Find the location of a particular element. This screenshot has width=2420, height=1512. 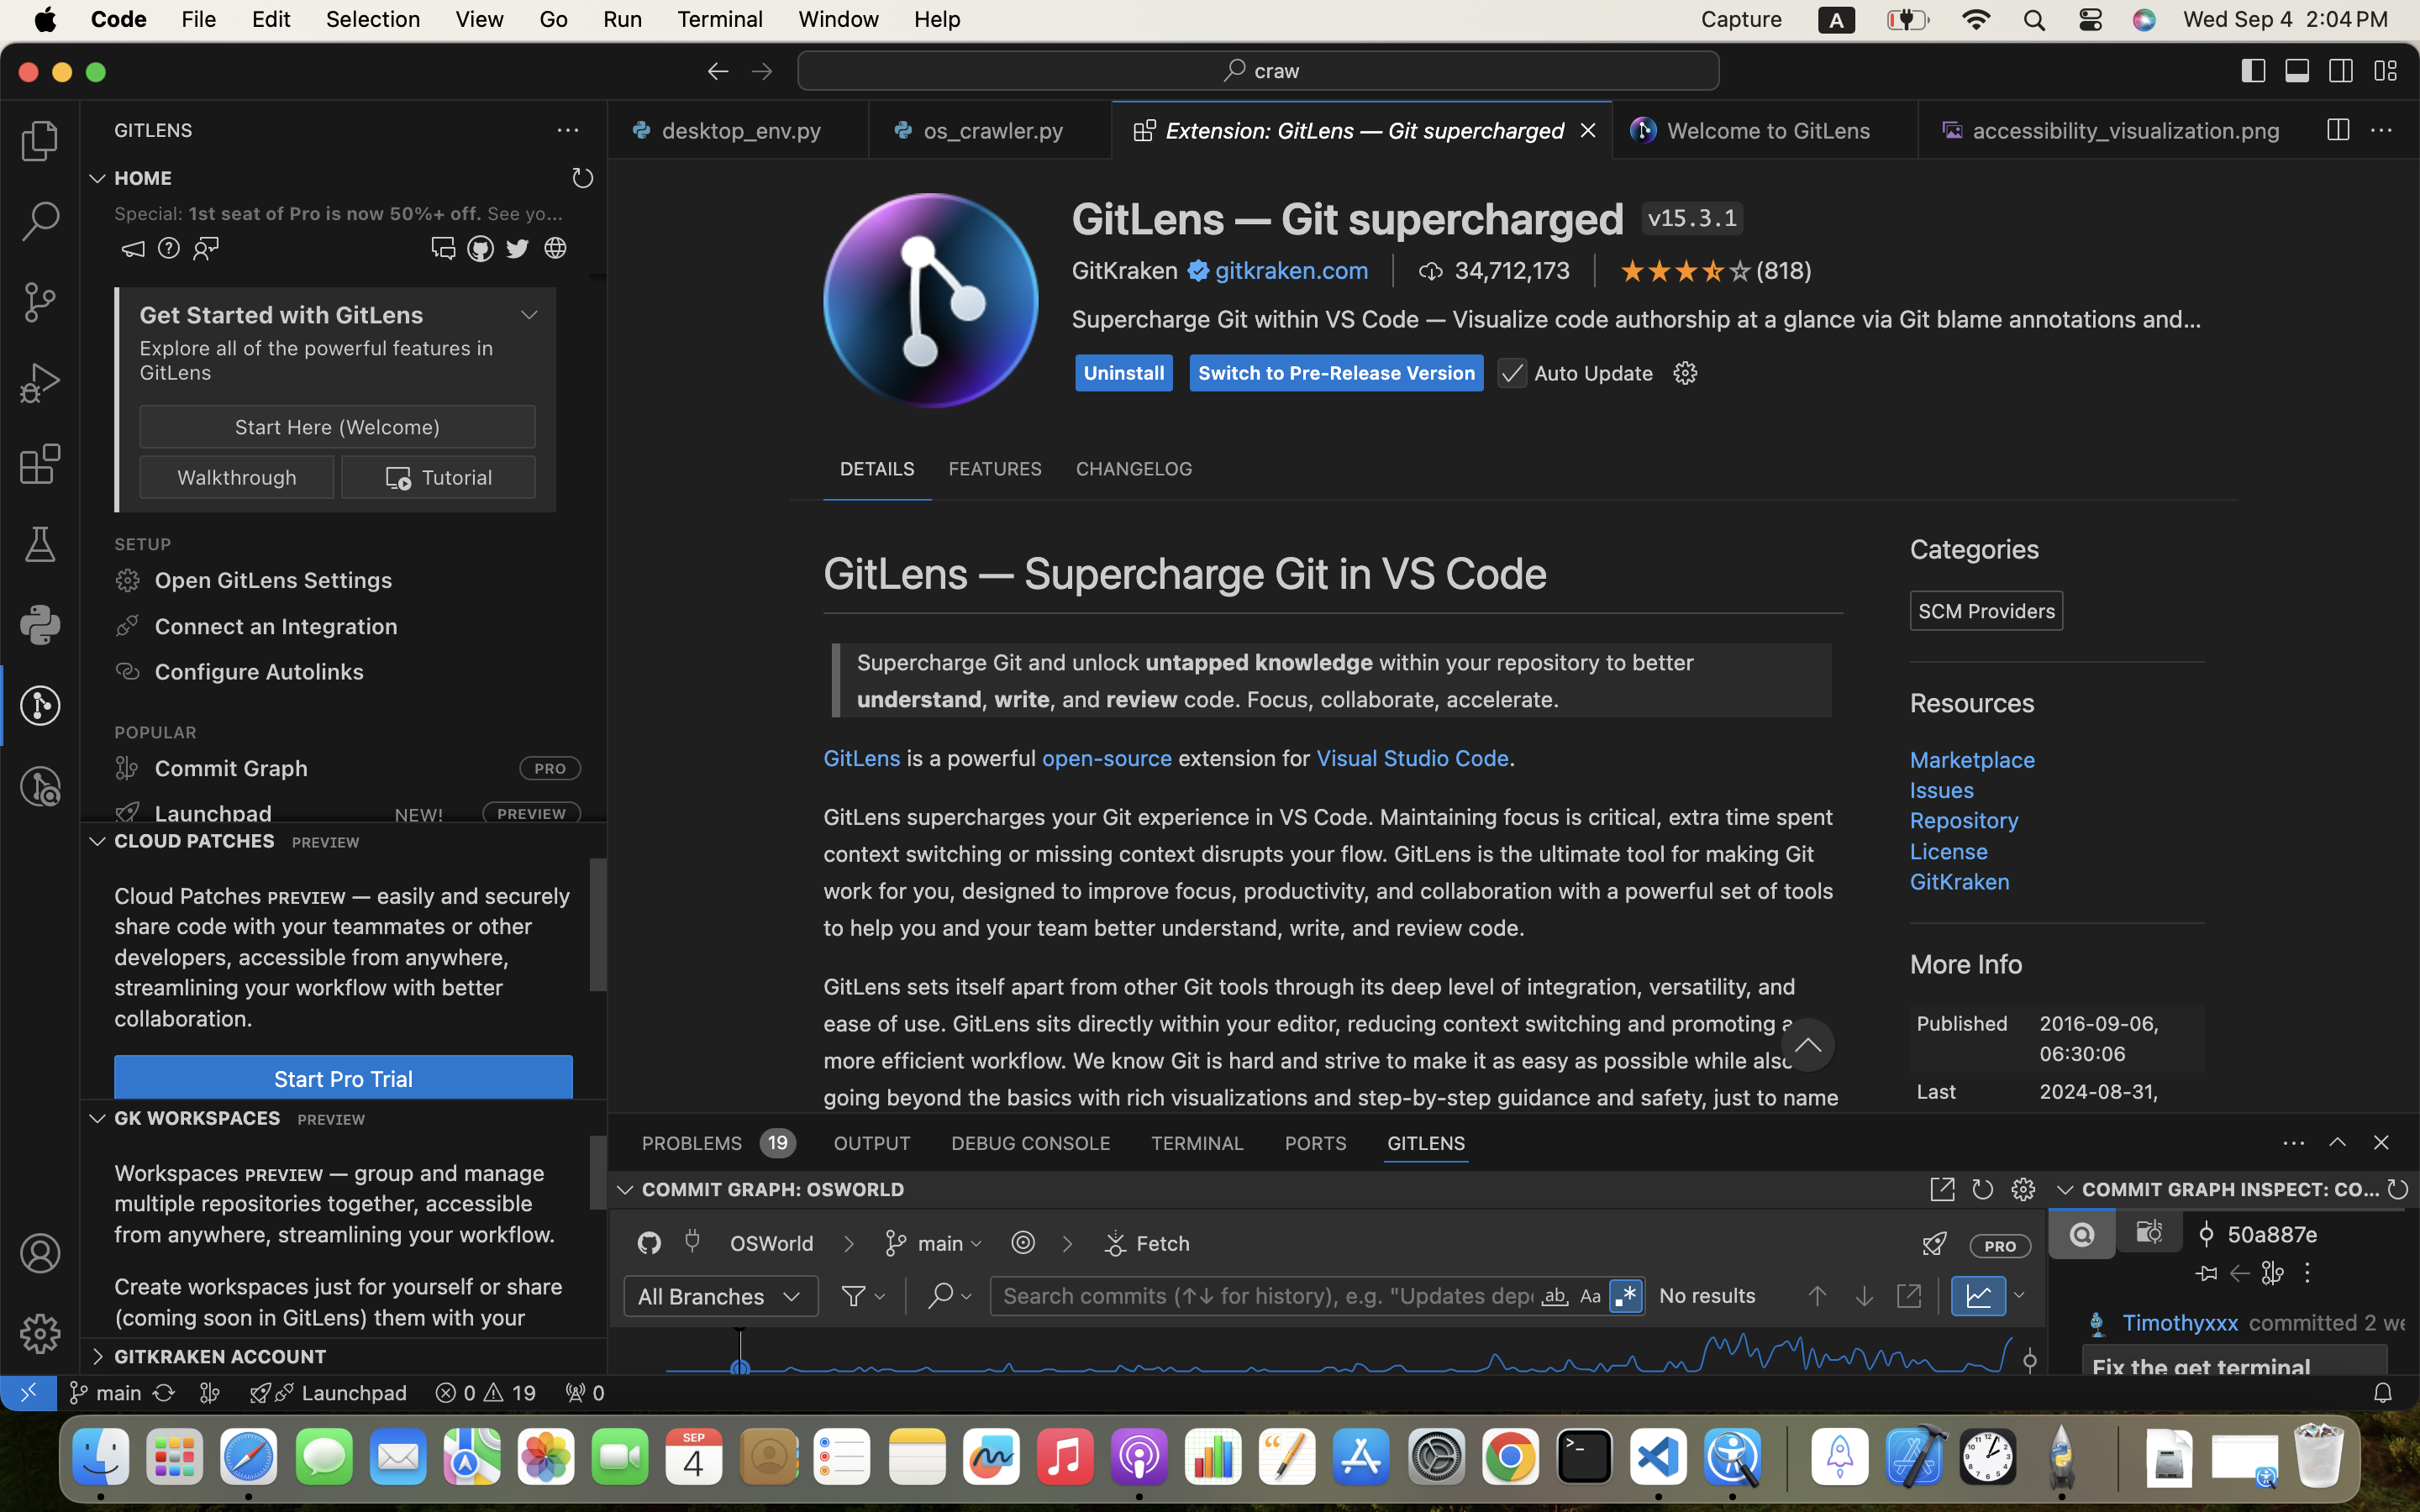

features, which require a is located at coordinates (1379, 491).